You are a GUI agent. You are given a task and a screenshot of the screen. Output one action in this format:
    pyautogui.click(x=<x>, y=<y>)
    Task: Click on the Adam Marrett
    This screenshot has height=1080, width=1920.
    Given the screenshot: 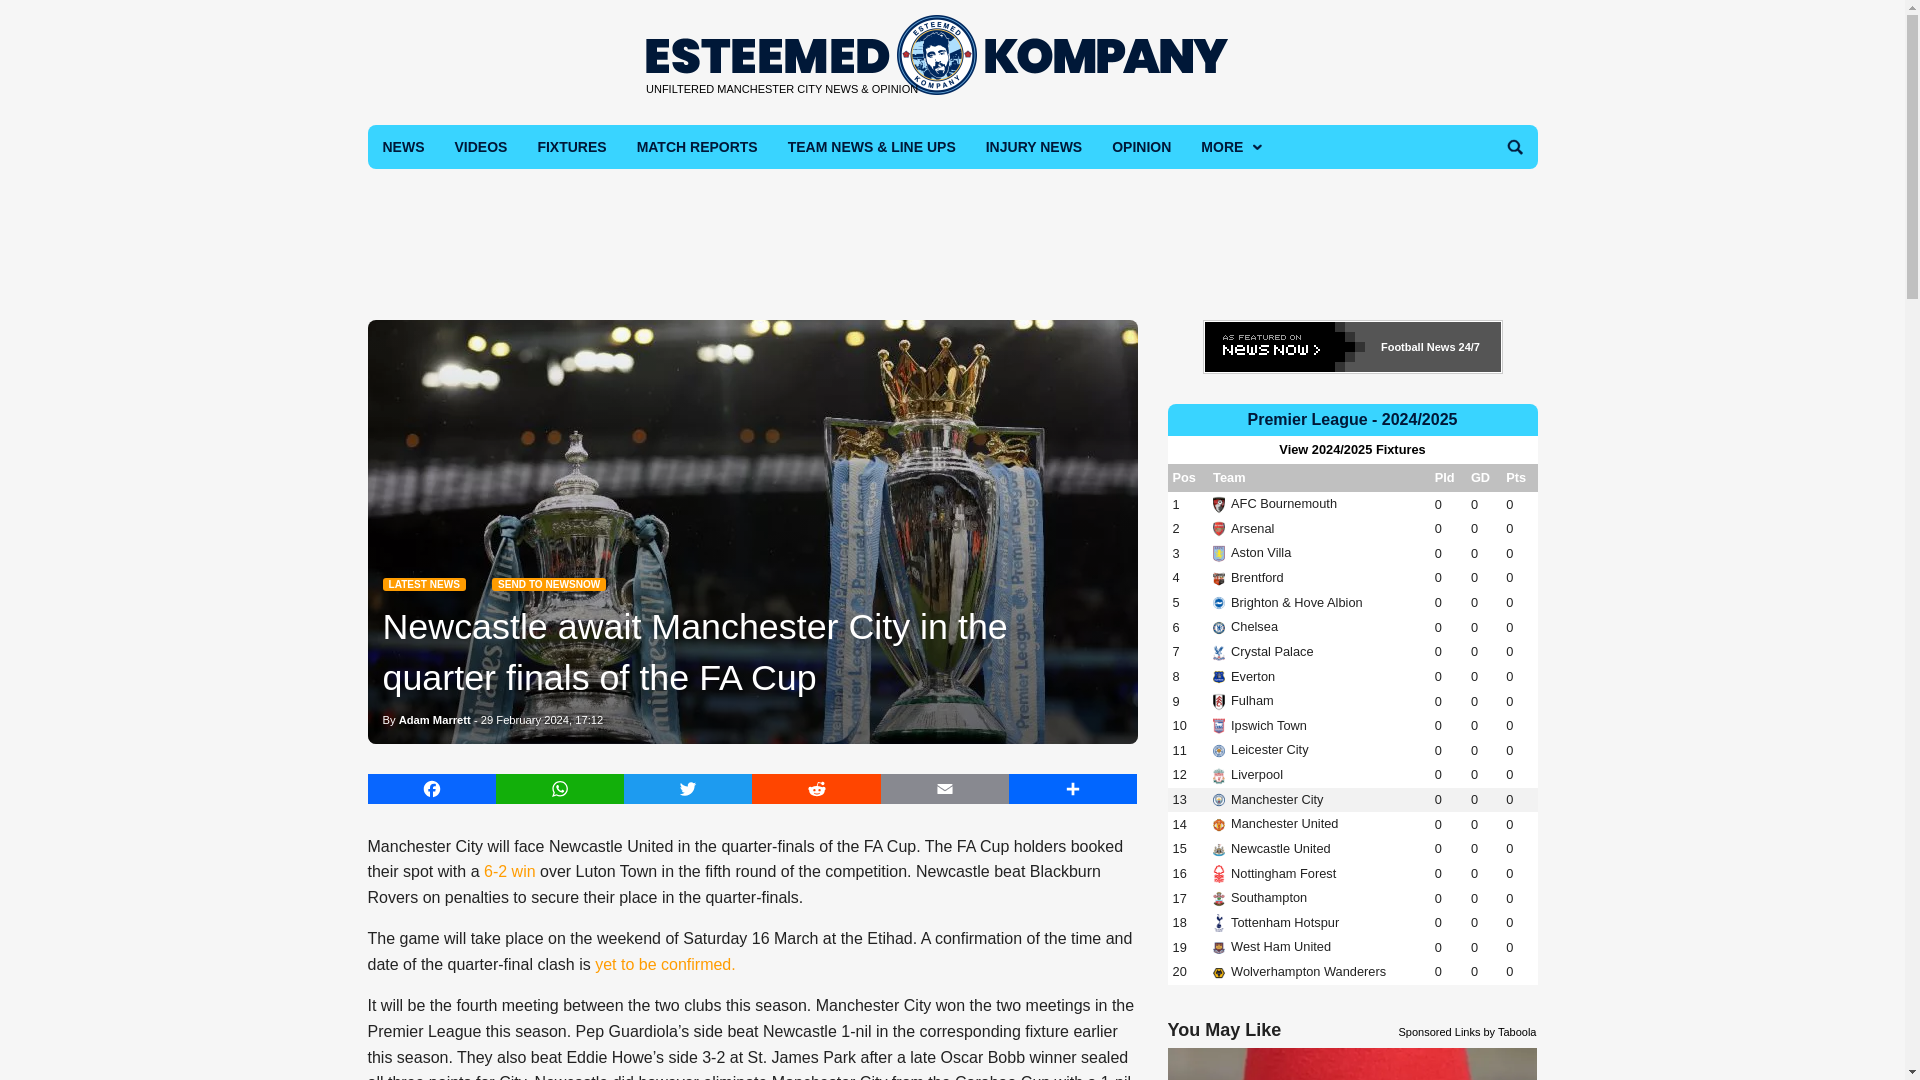 What is the action you would take?
    pyautogui.click(x=434, y=719)
    